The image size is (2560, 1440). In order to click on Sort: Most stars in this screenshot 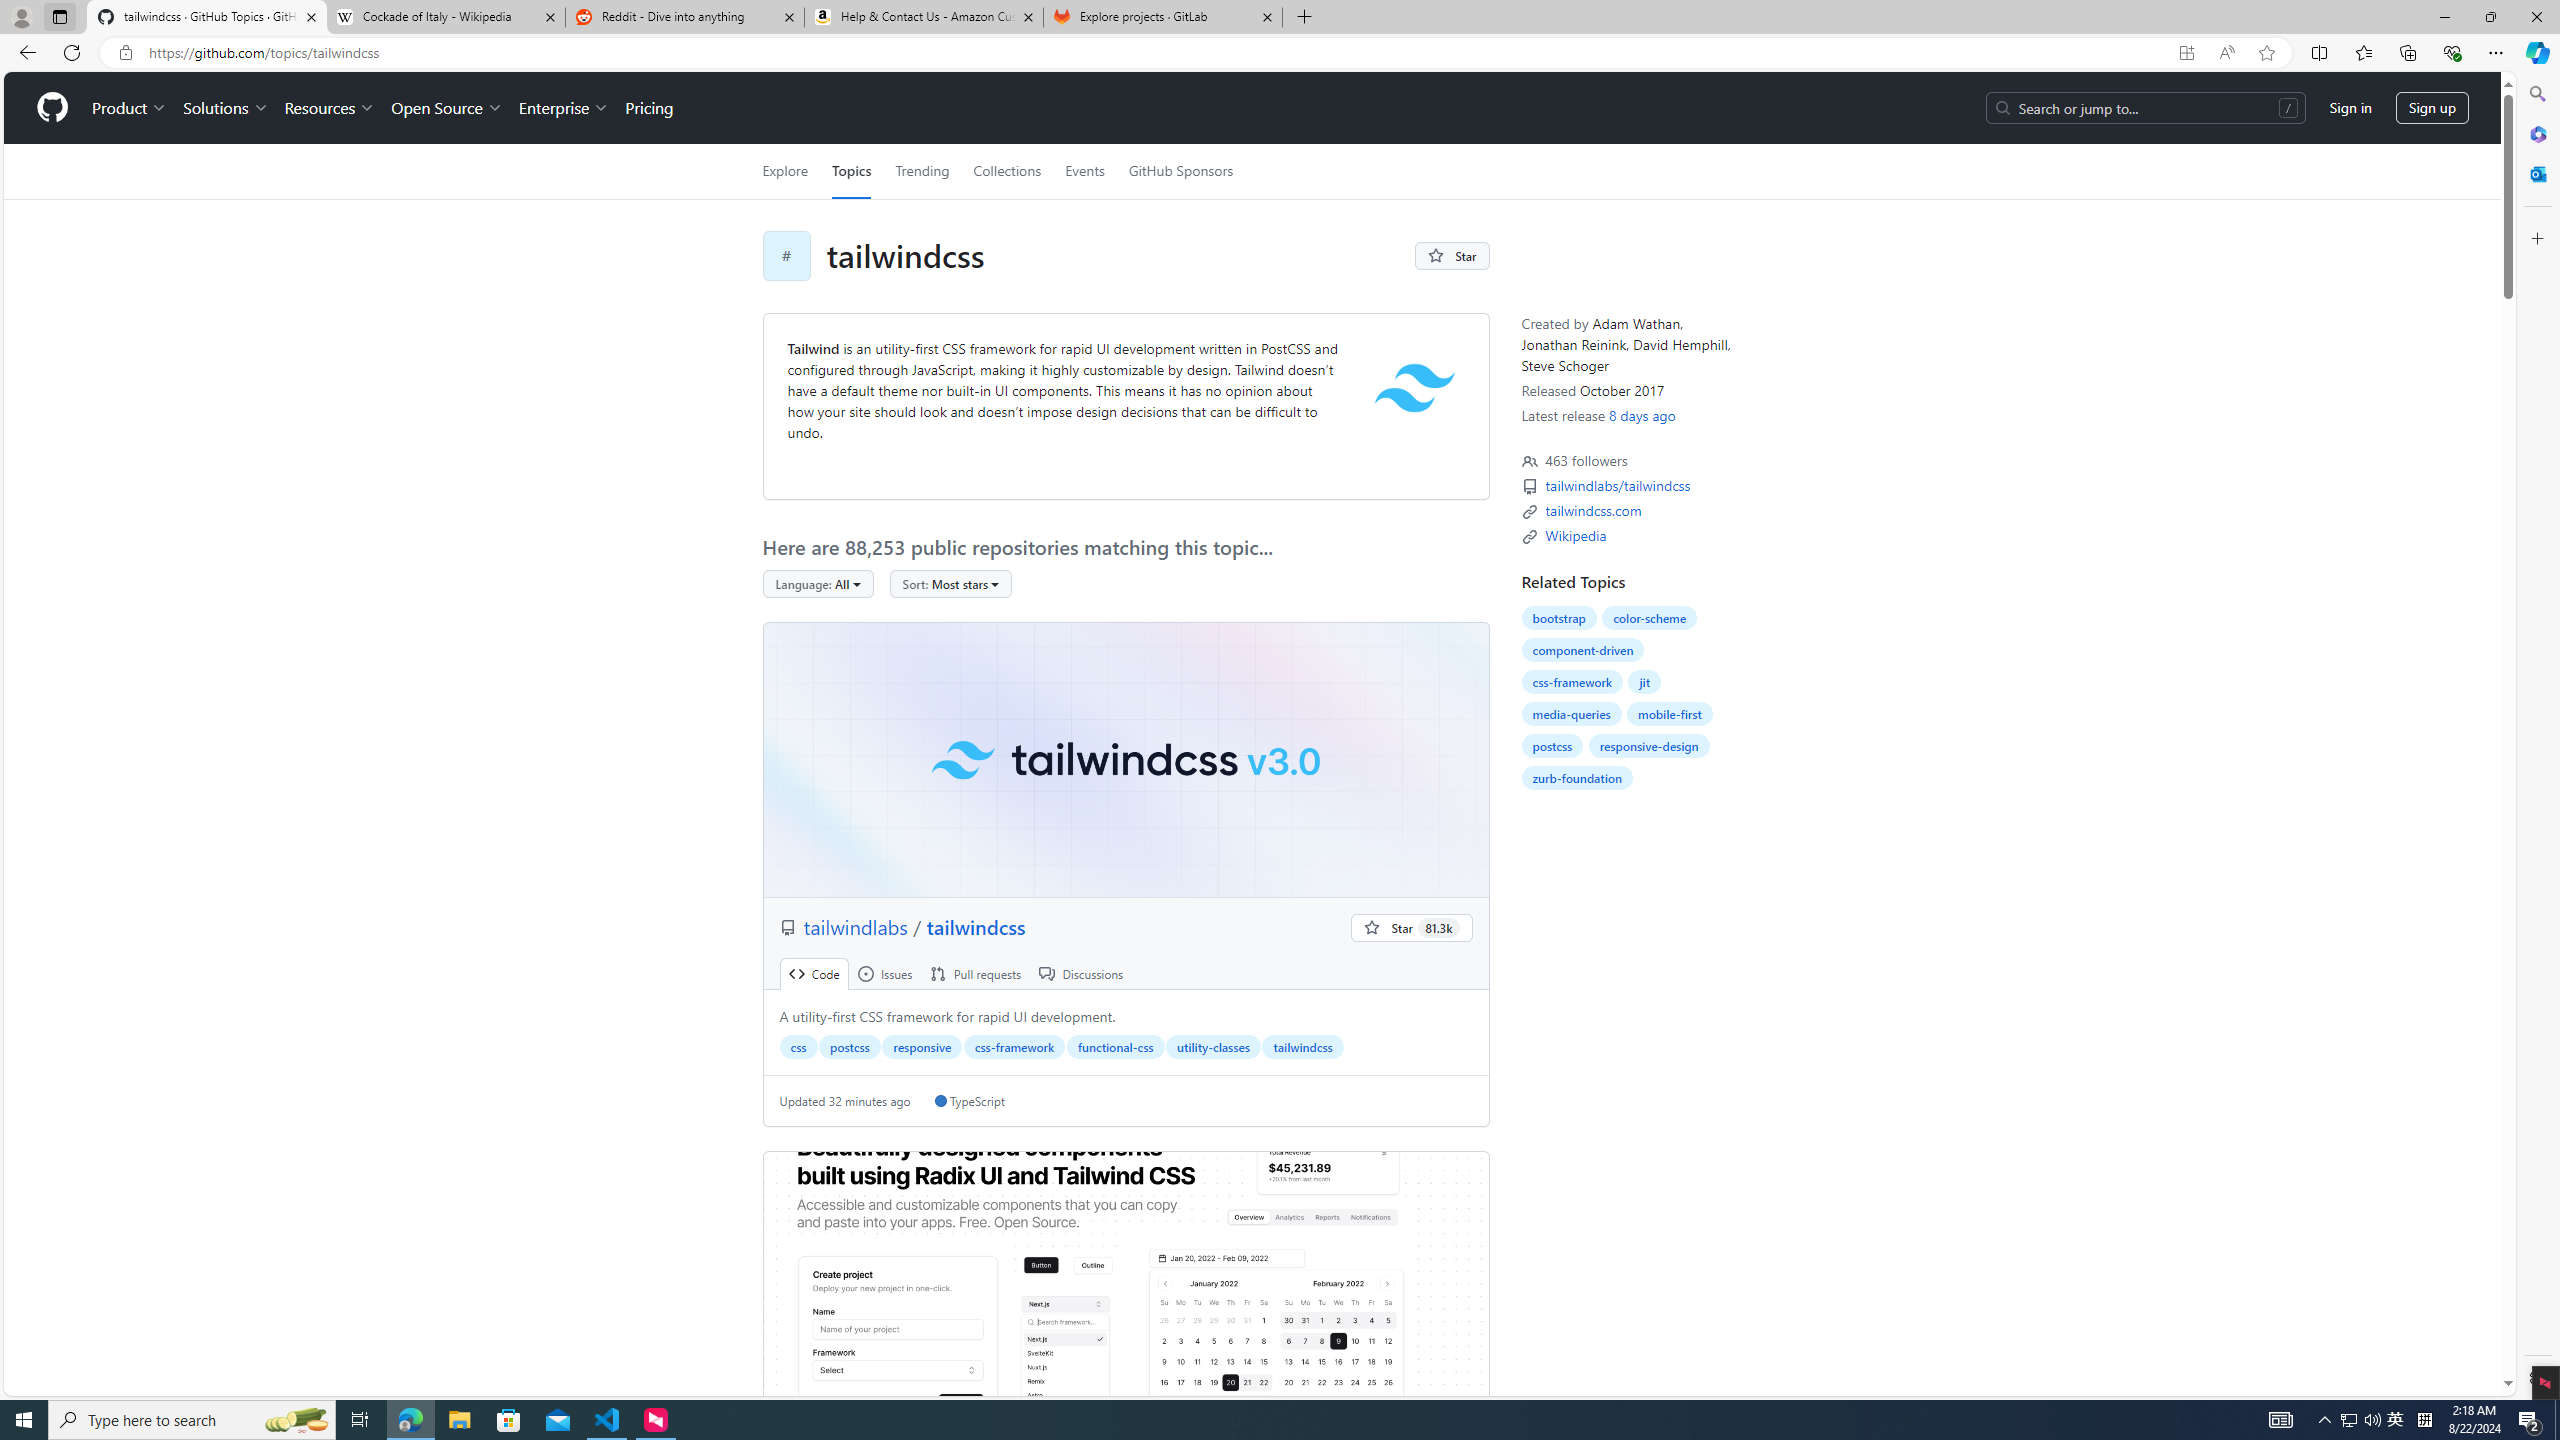, I will do `click(950, 584)`.